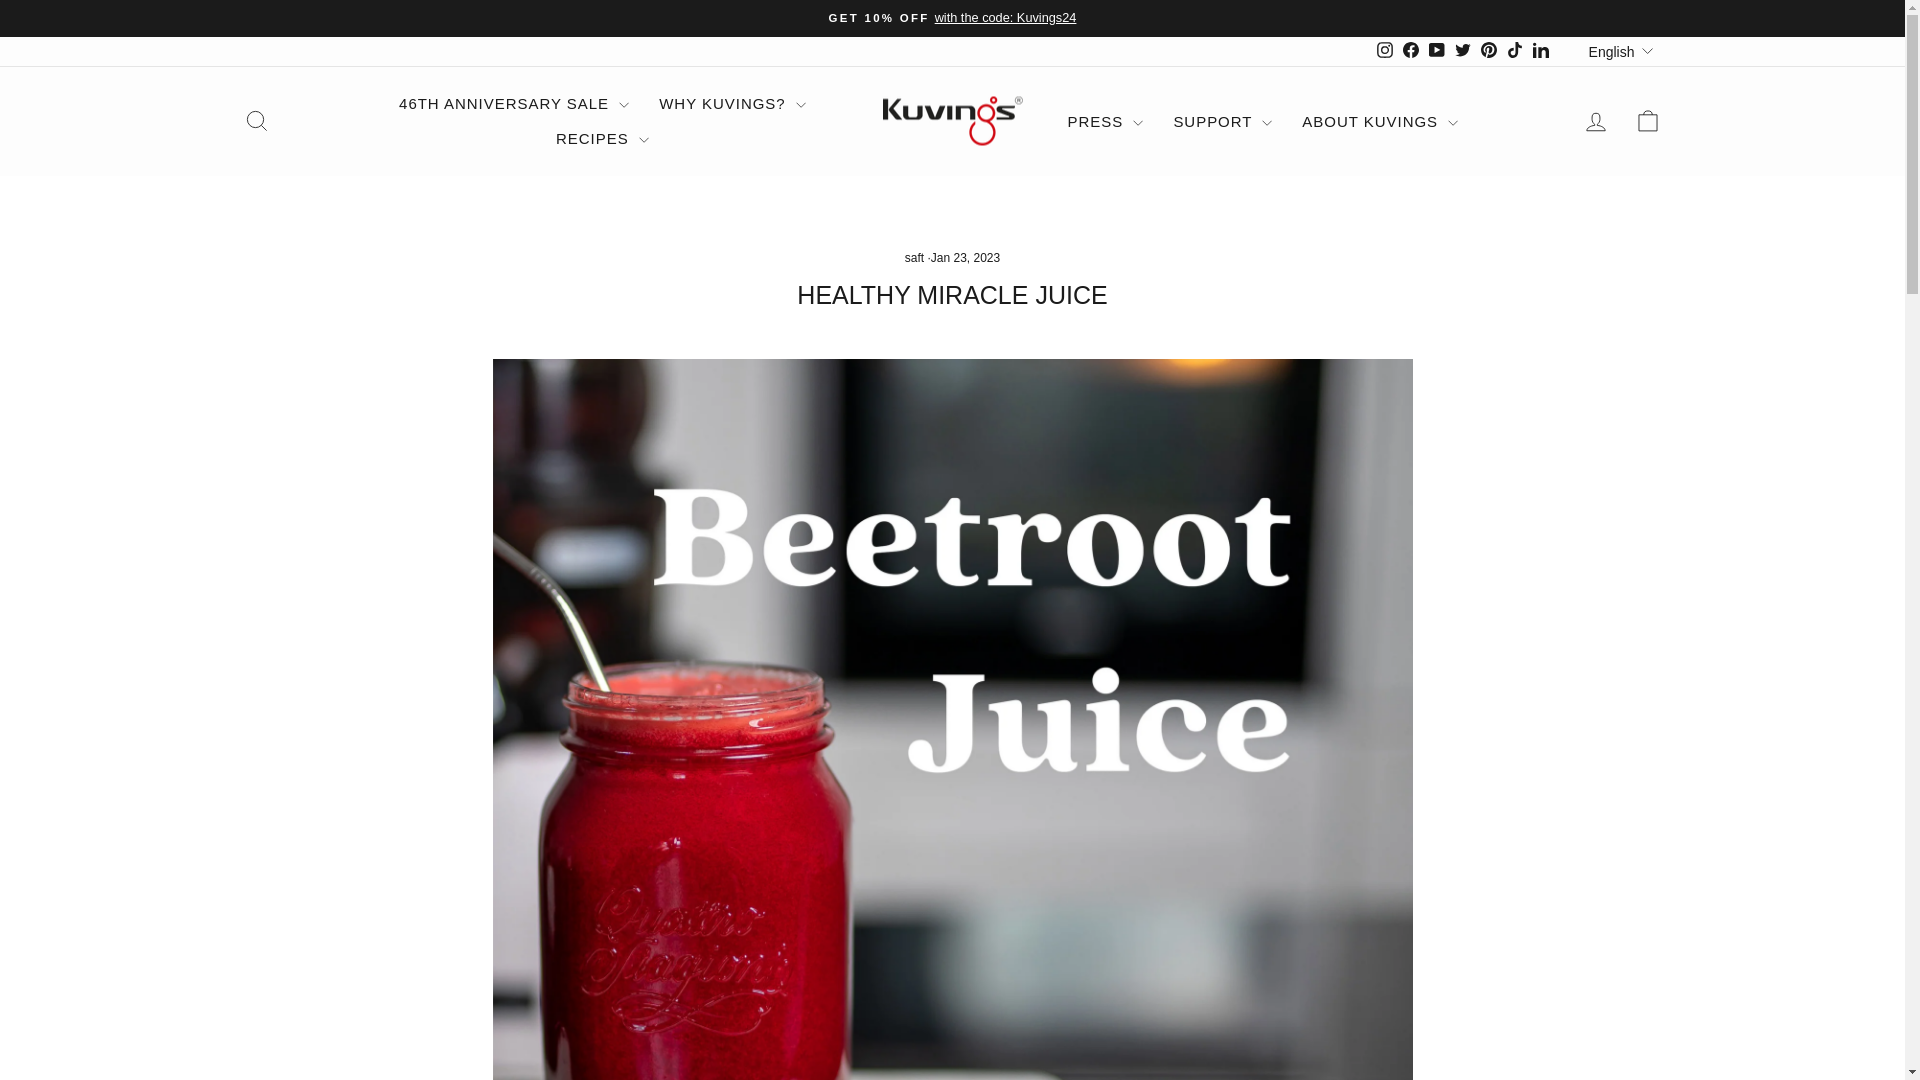  Describe the element at coordinates (1462, 50) in the screenshot. I see `Kuvings Deutschland on Twitter` at that location.